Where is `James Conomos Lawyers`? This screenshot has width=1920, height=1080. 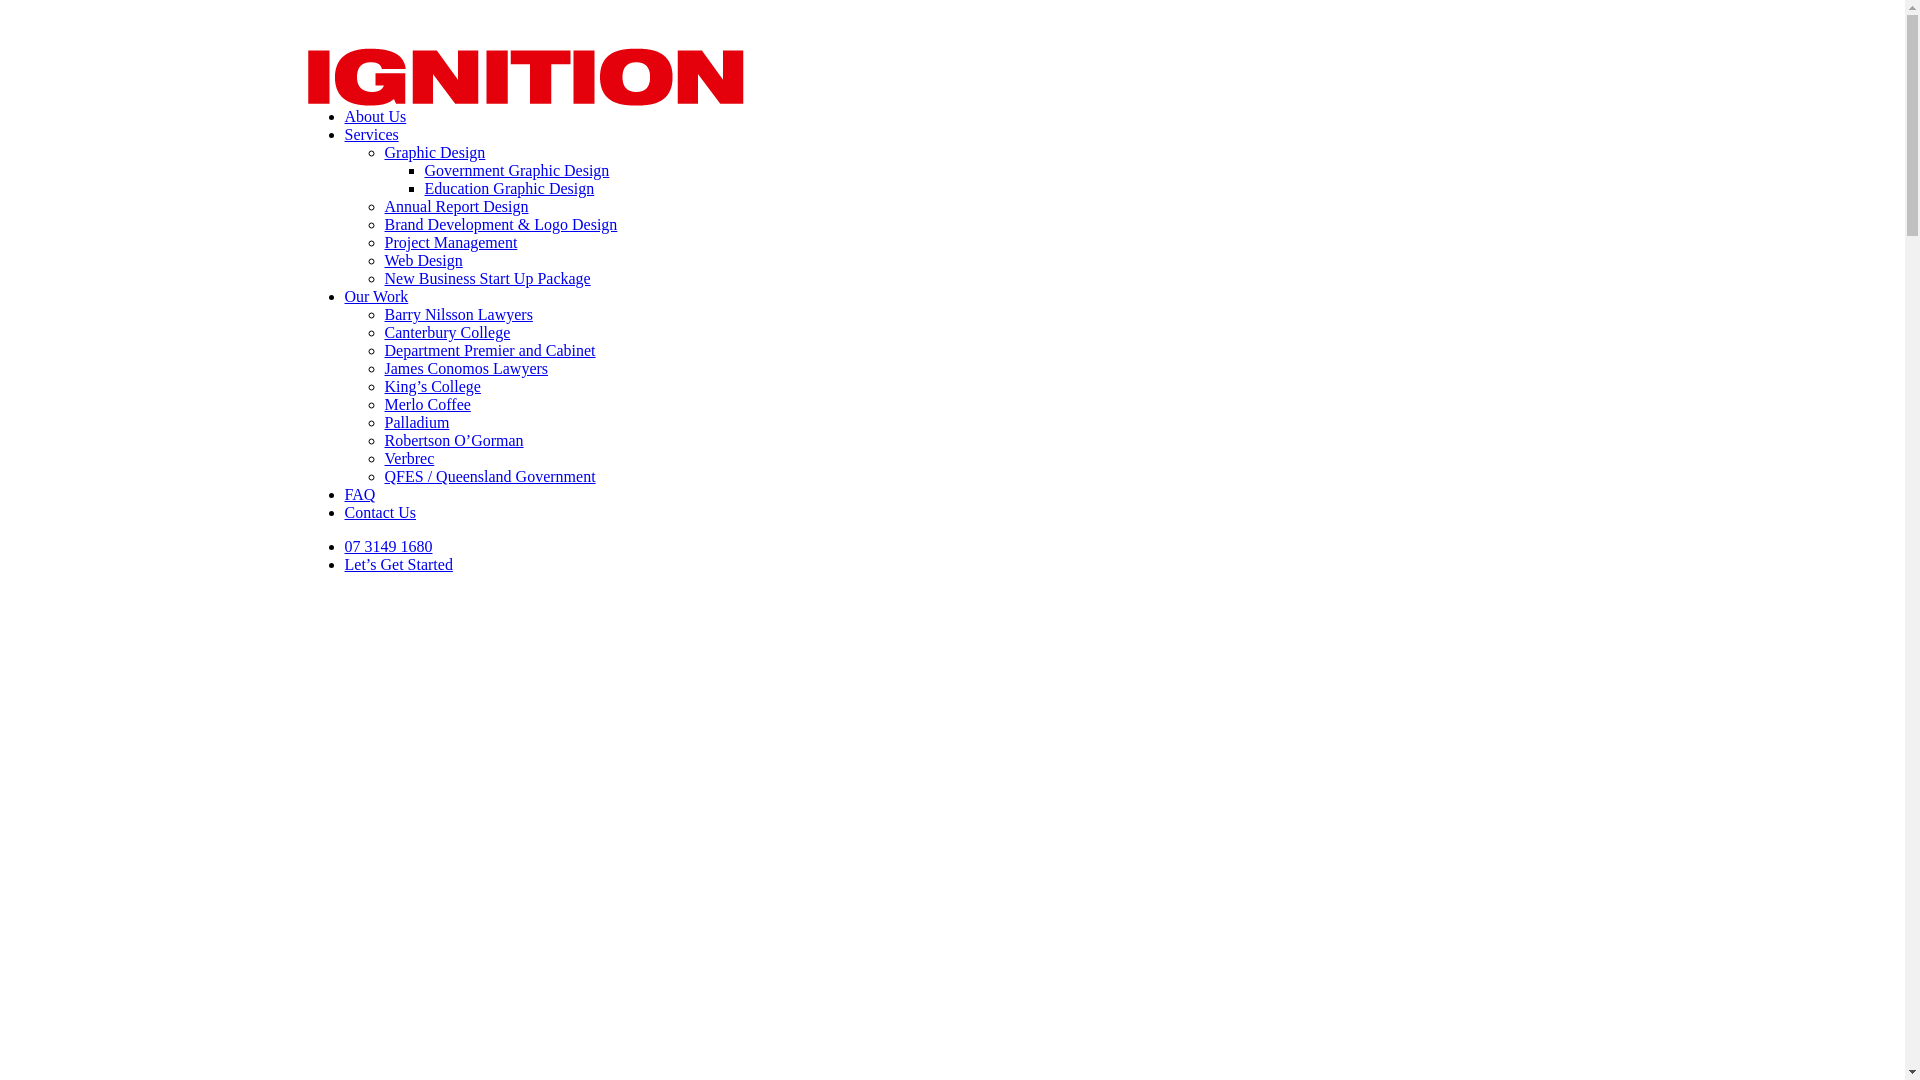
James Conomos Lawyers is located at coordinates (466, 368).